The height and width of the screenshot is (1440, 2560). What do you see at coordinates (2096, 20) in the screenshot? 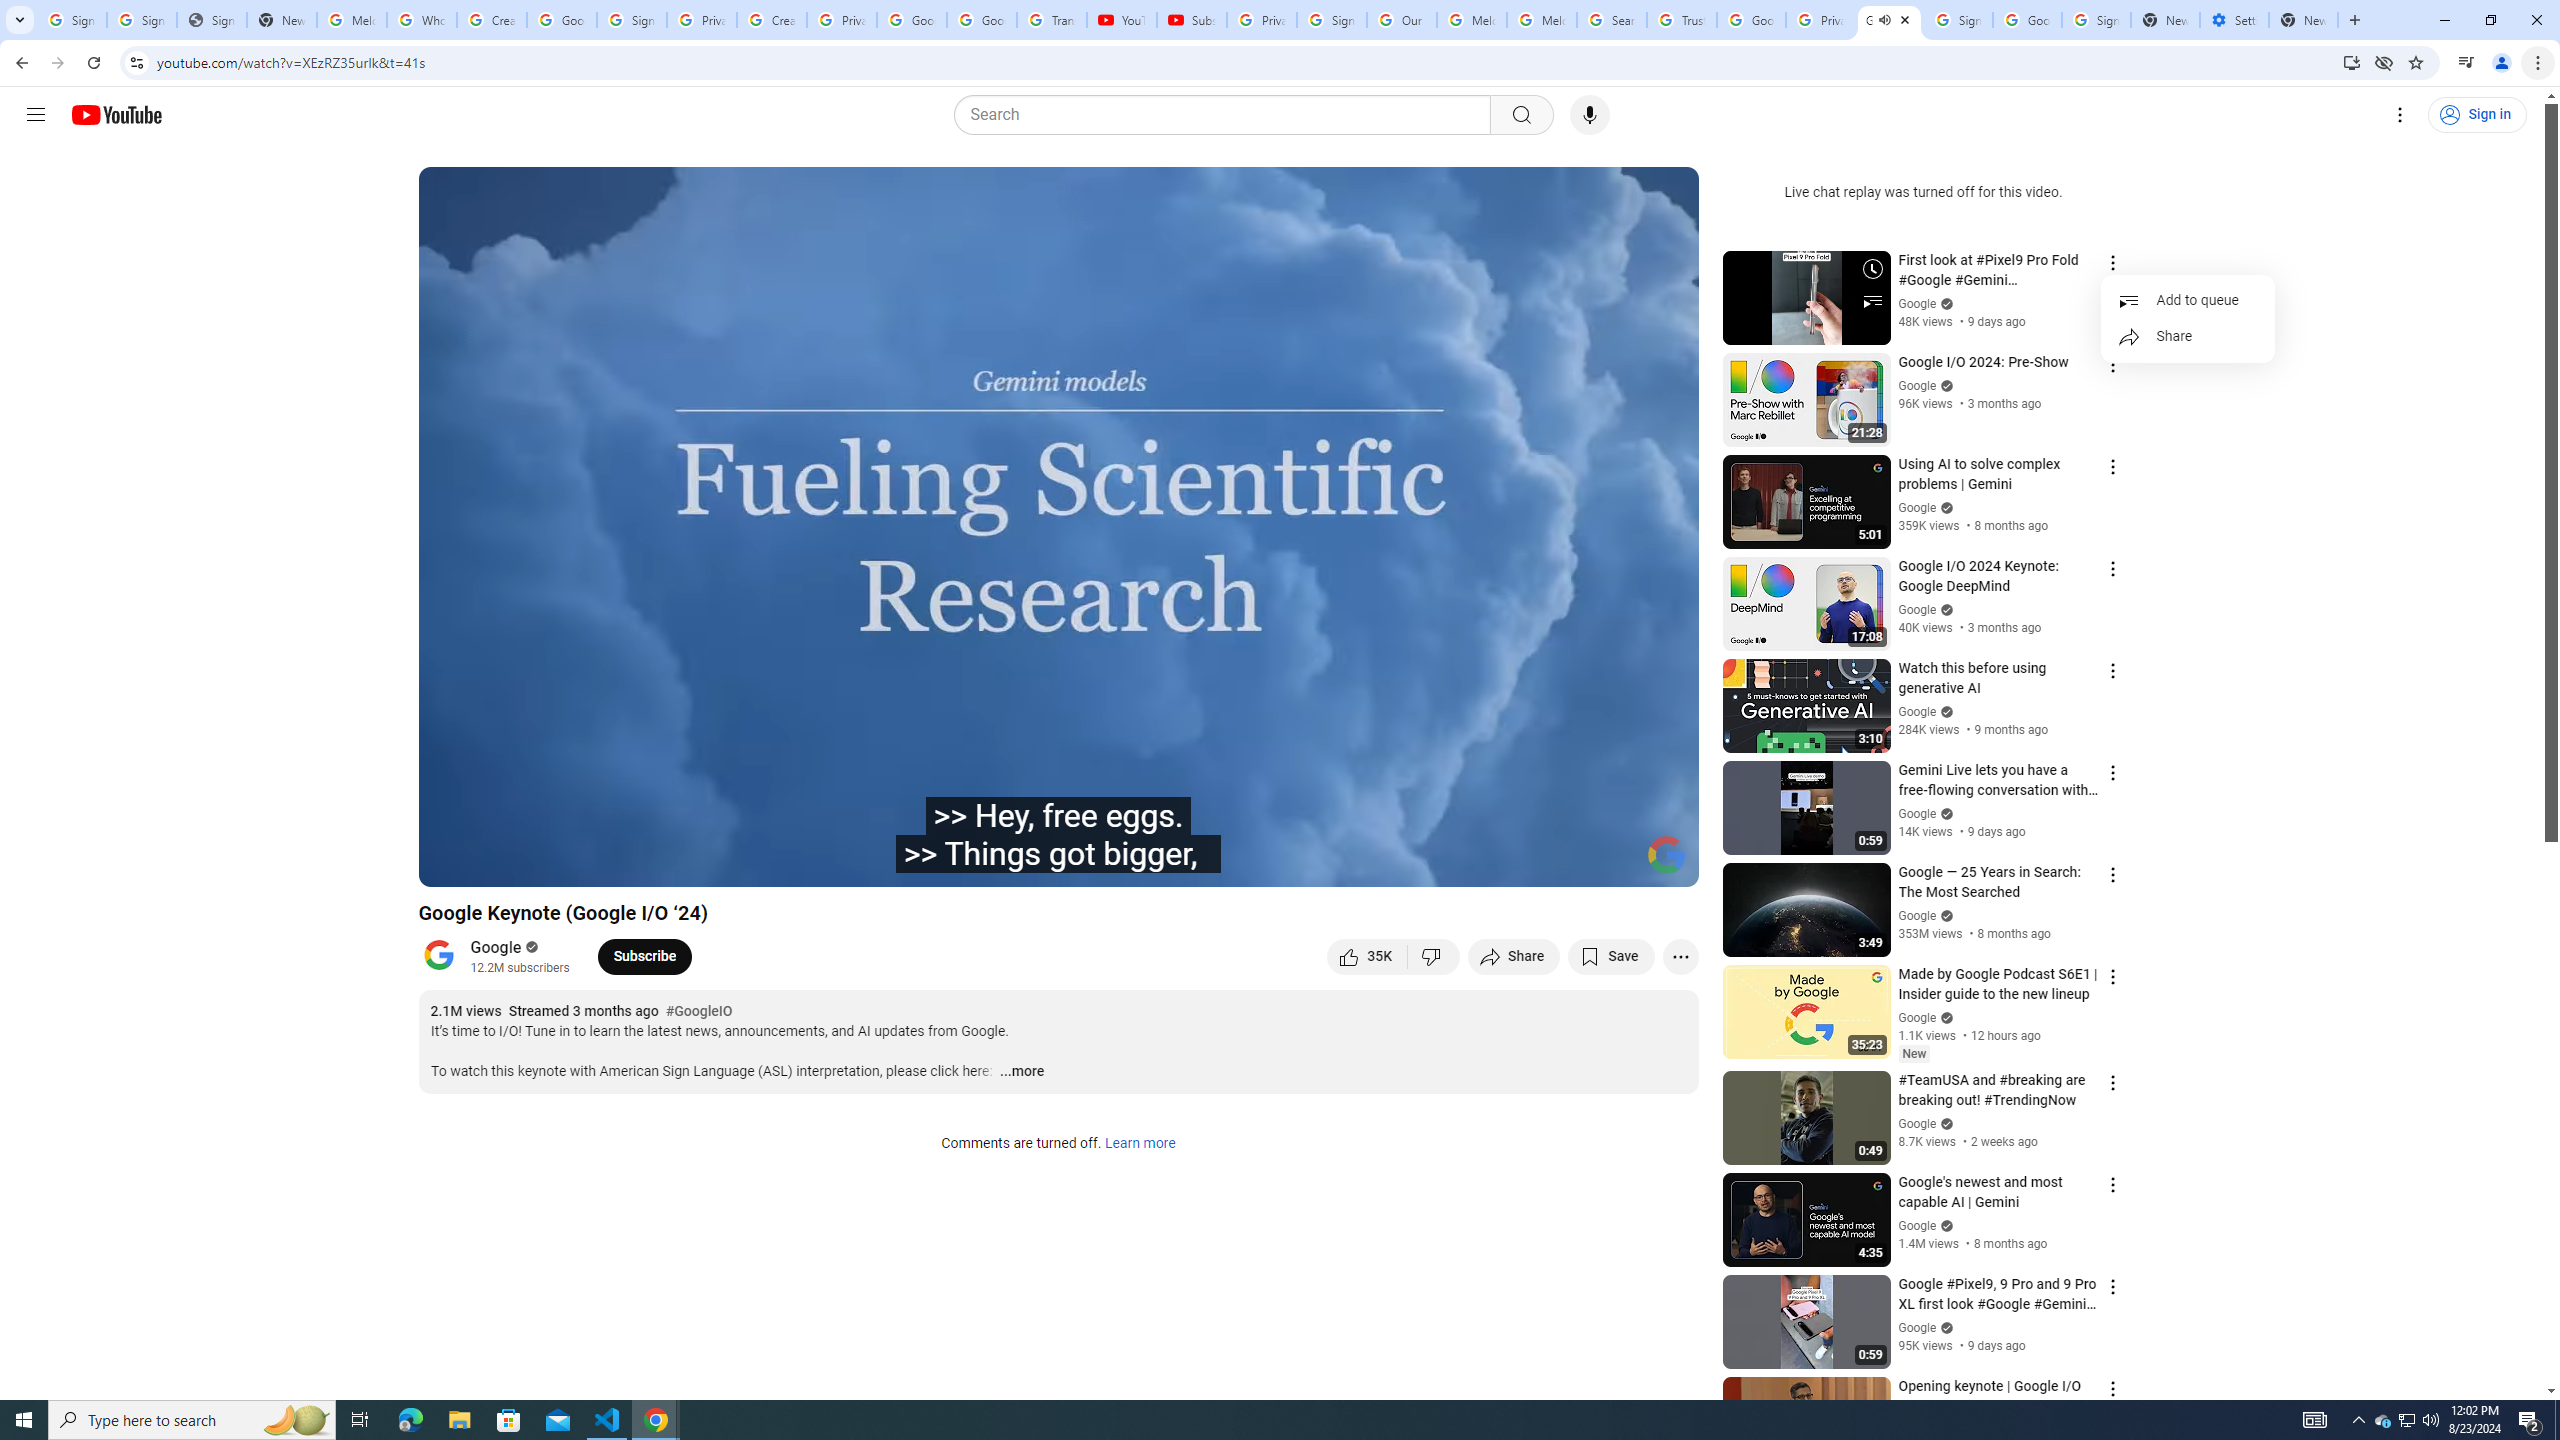
I see `Sign in - Google Accounts` at bounding box center [2096, 20].